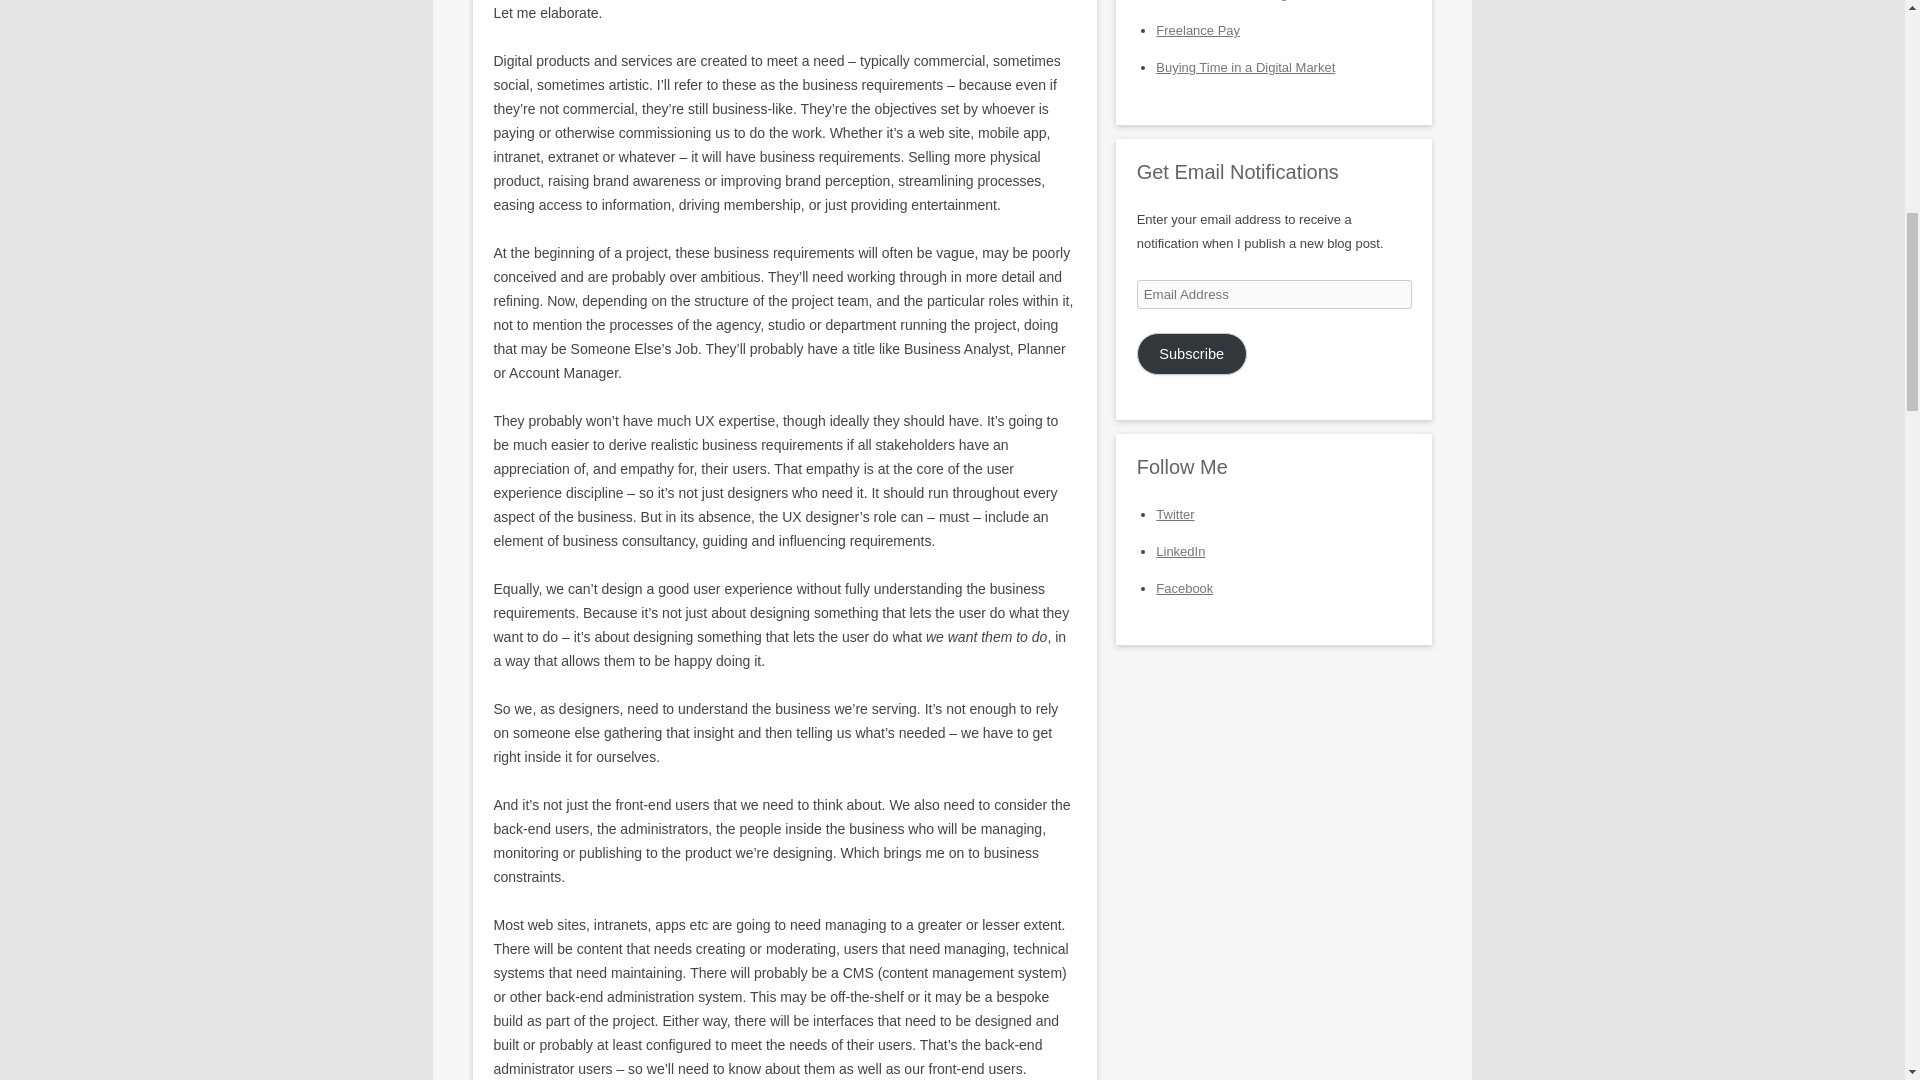  Describe the element at coordinates (1191, 353) in the screenshot. I see `Subscribe` at that location.